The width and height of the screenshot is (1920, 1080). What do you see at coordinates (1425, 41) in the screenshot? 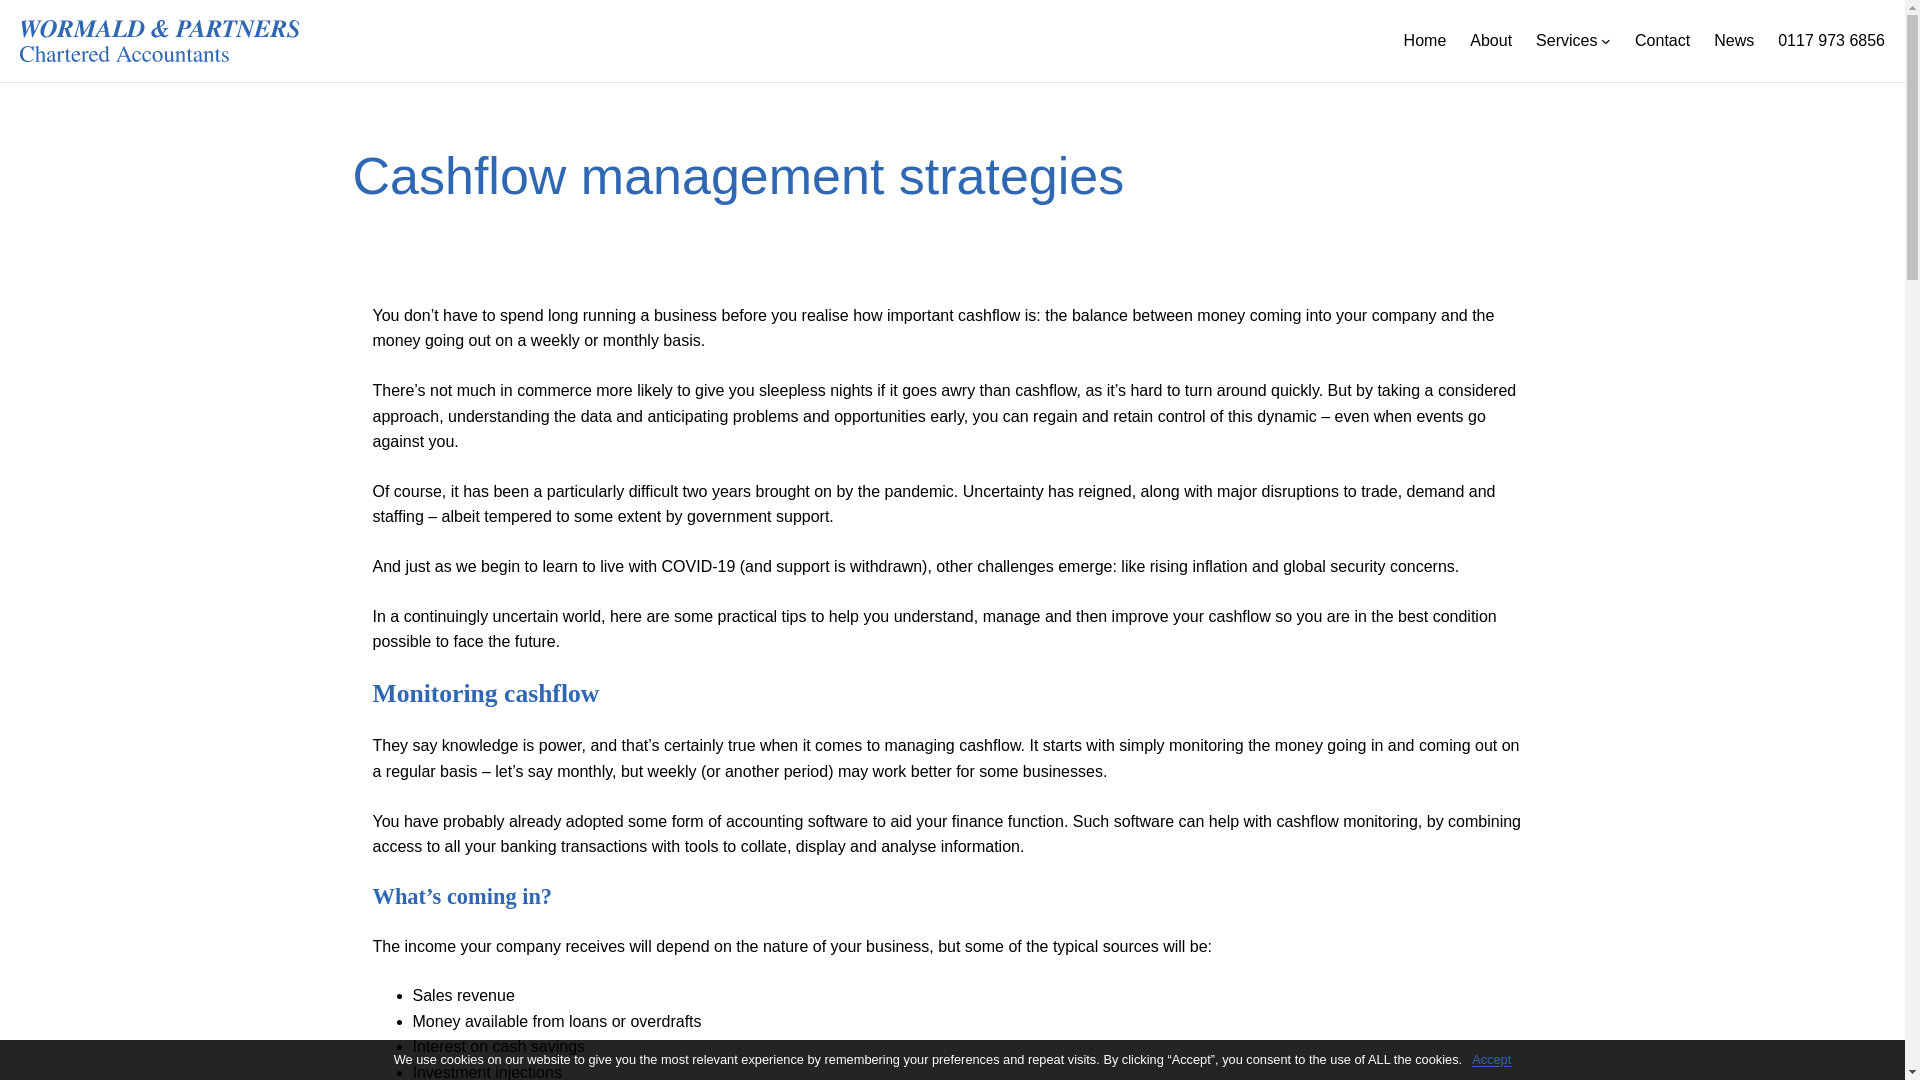
I see `Home` at bounding box center [1425, 41].